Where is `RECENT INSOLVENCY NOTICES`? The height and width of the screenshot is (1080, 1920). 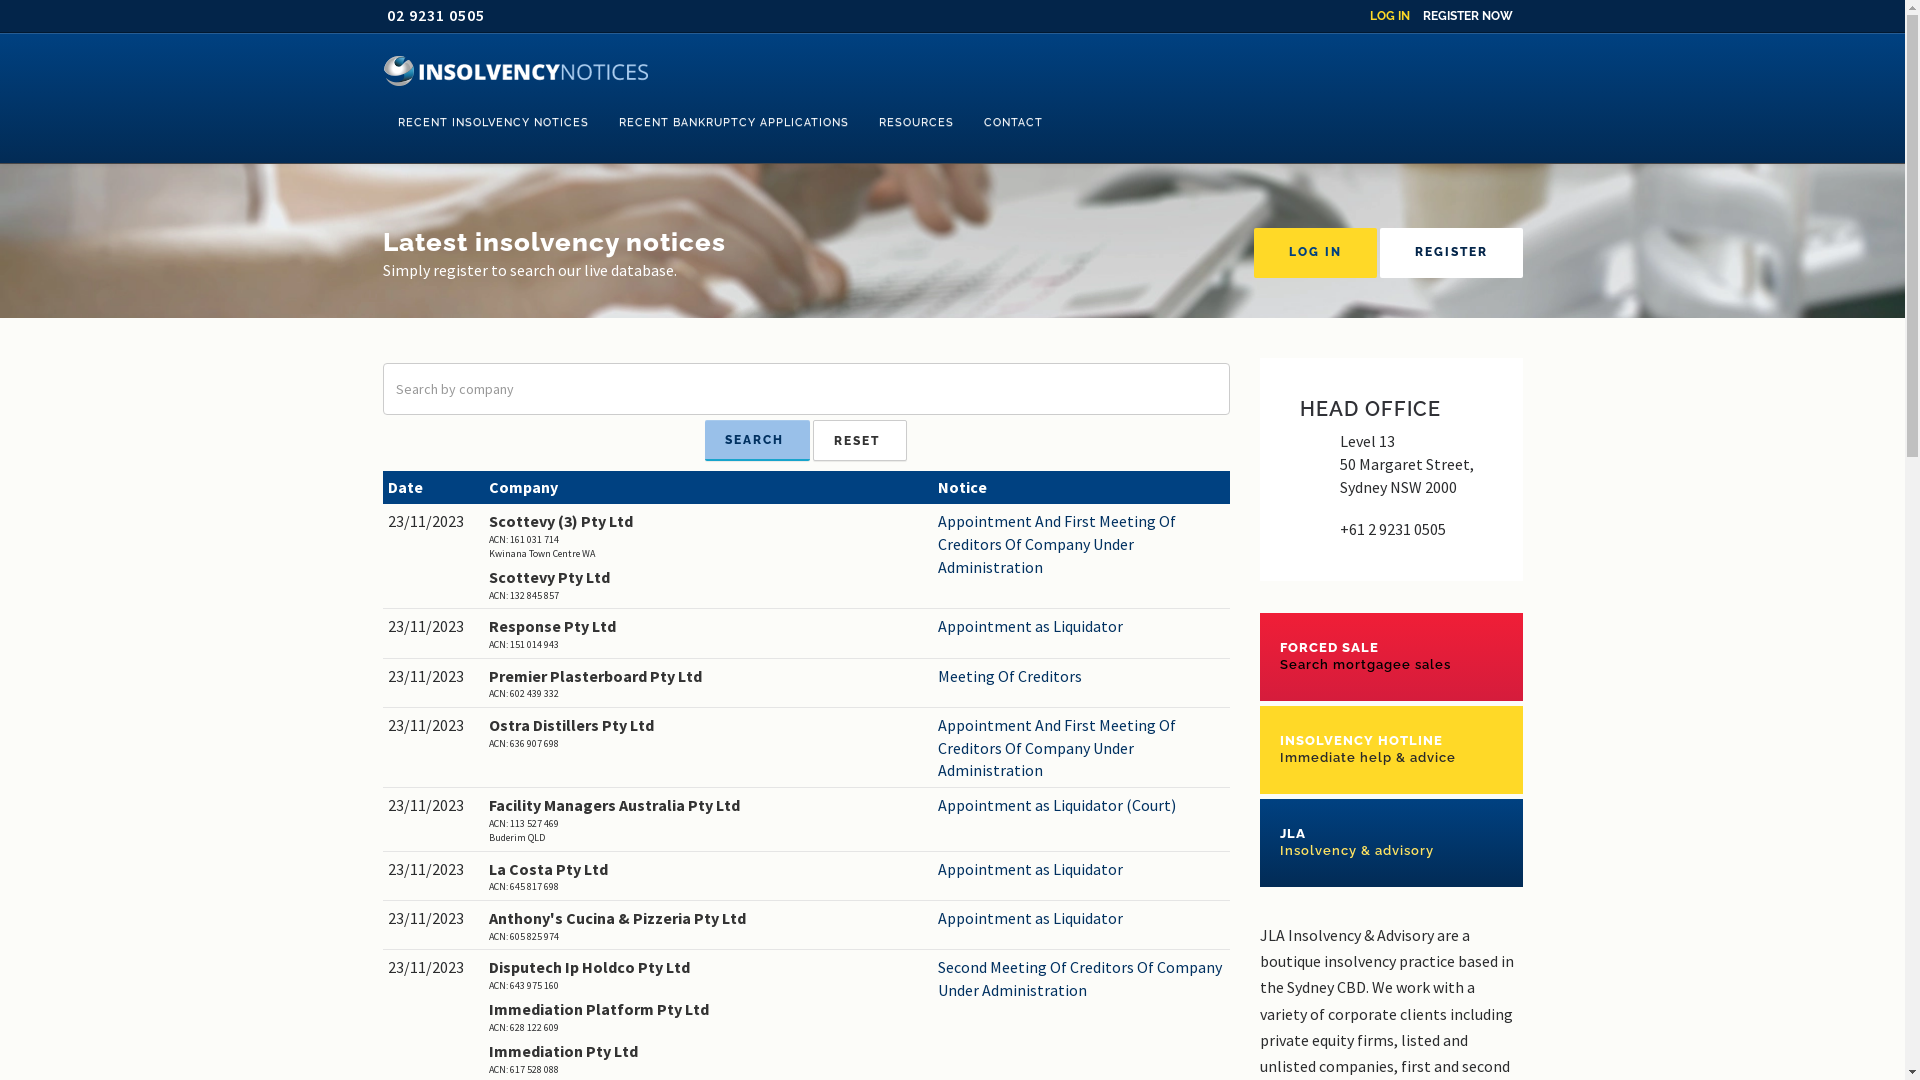 RECENT INSOLVENCY NOTICES is located at coordinates (492, 123).